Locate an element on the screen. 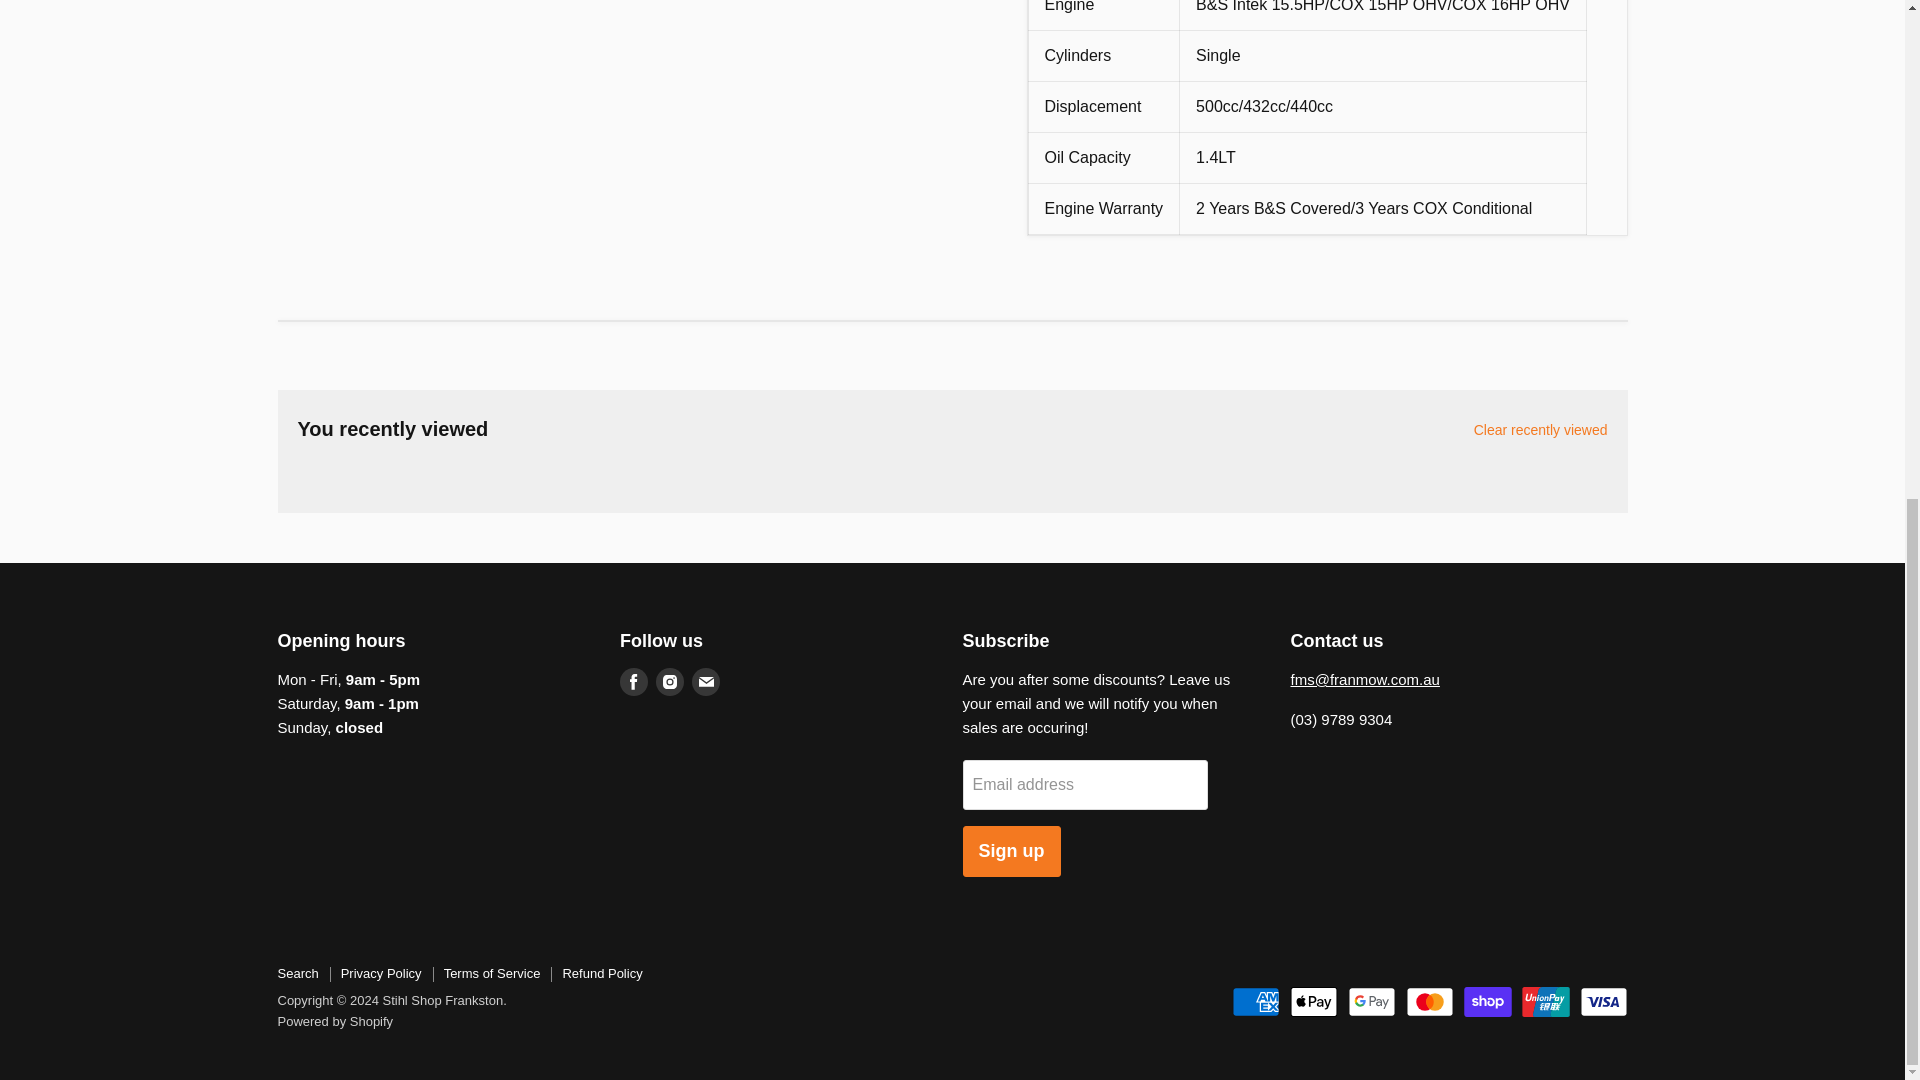 The image size is (1920, 1080). Facebook is located at coordinates (634, 682).